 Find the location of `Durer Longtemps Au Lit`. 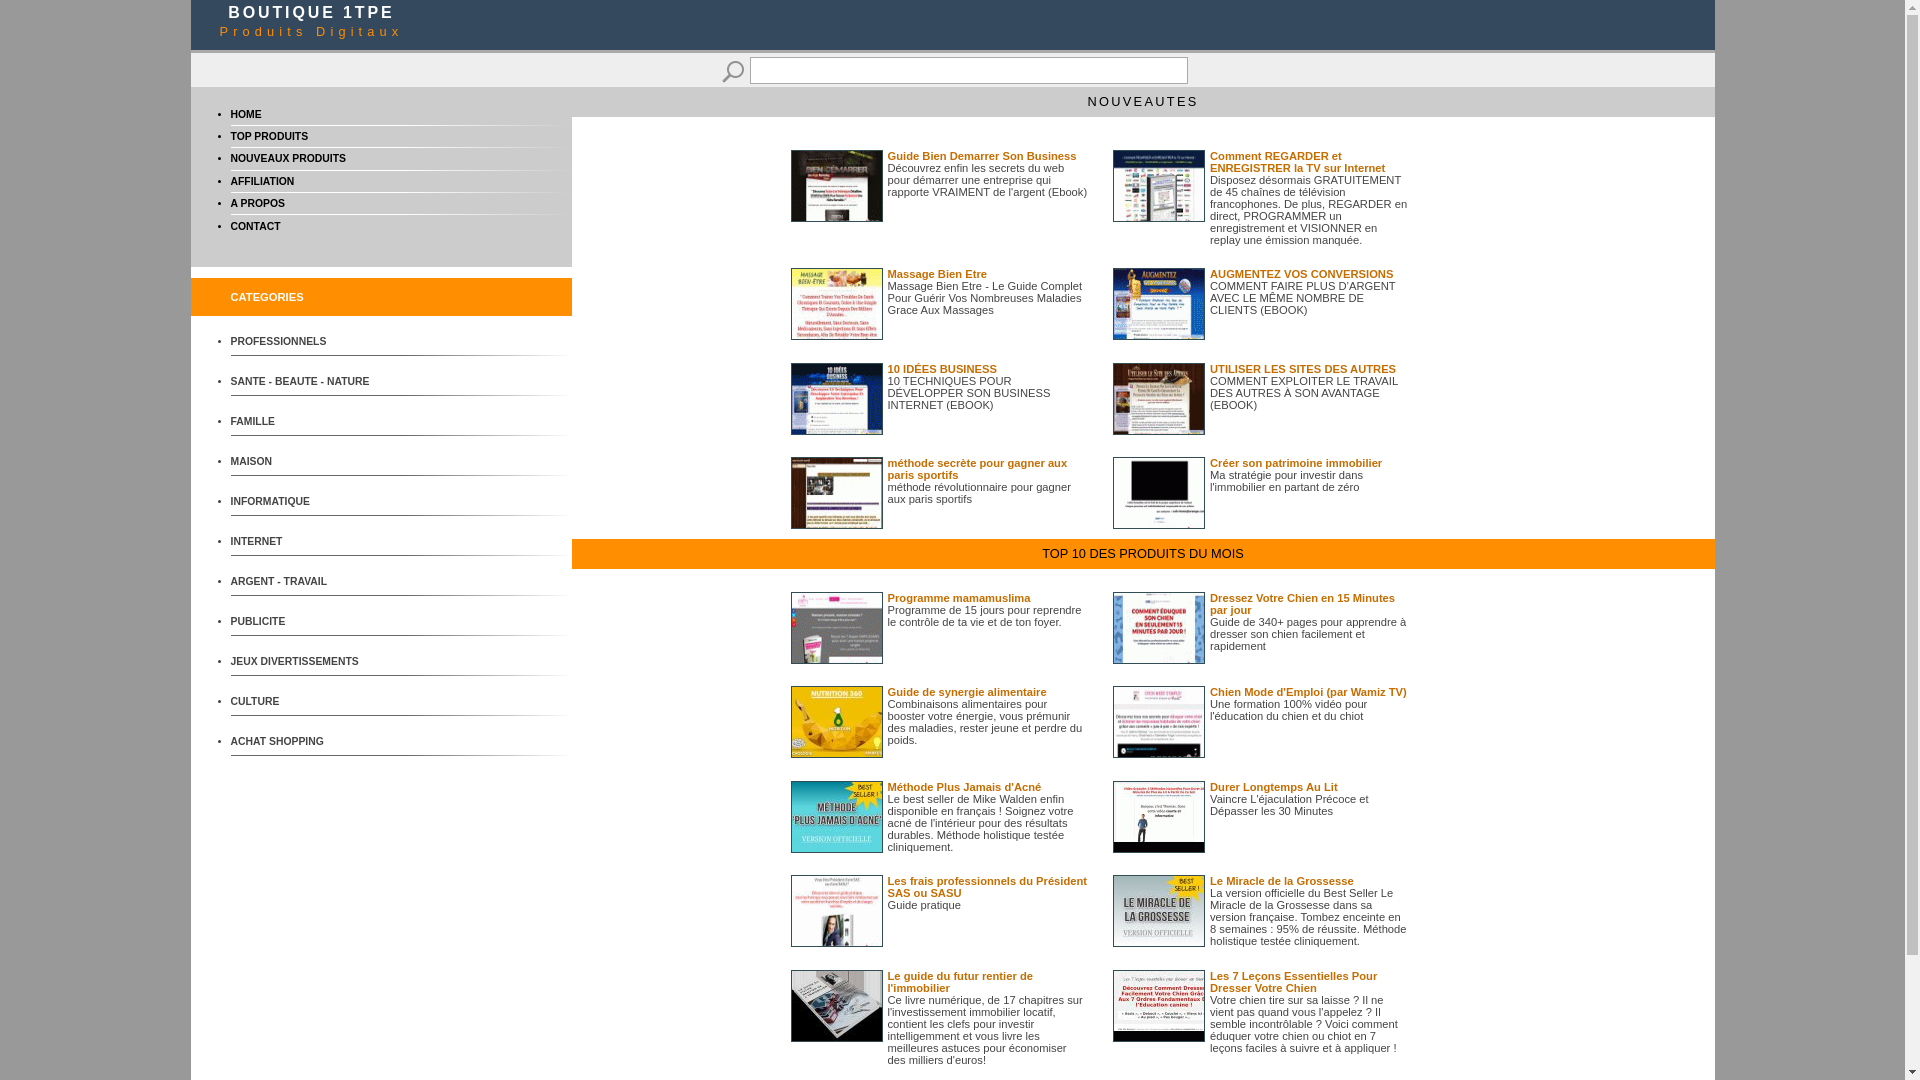

Durer Longtemps Au Lit is located at coordinates (1274, 787).